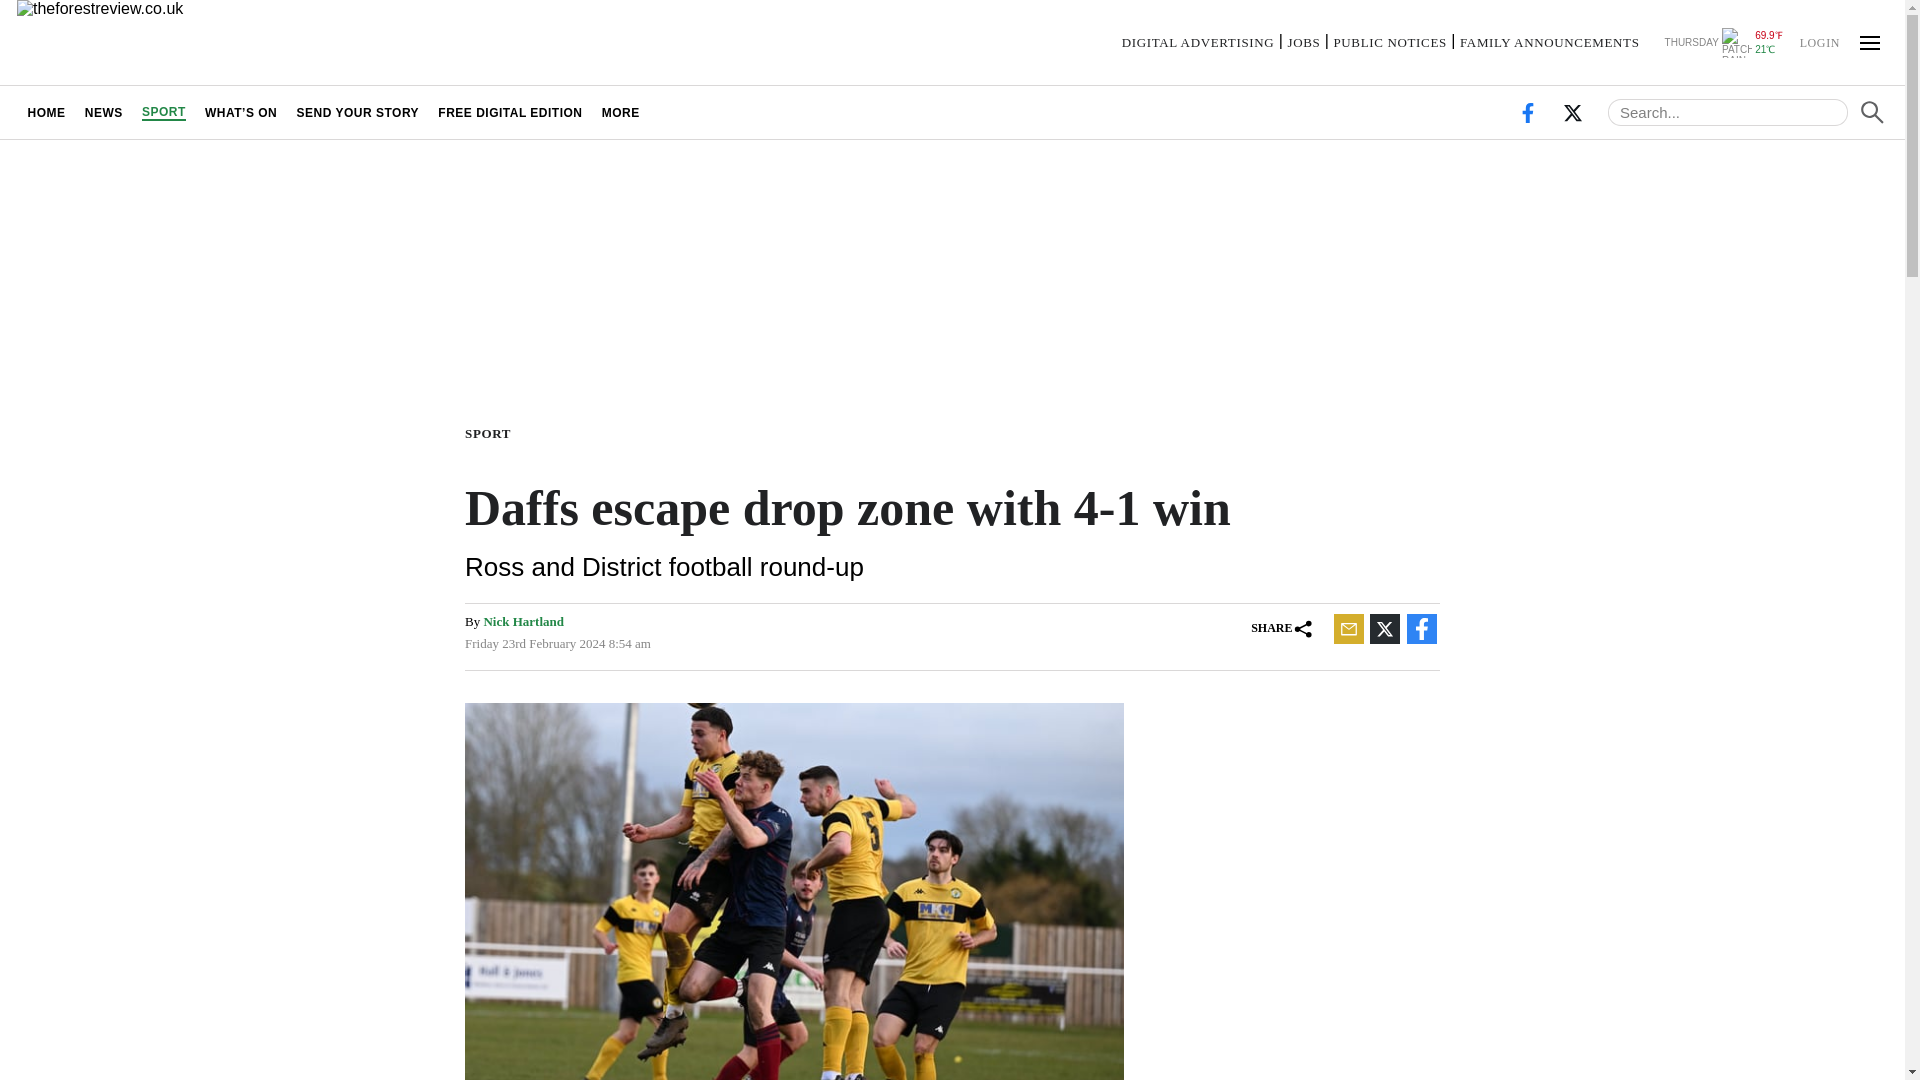 This screenshot has height=1080, width=1920. I want to click on FAMILY ANNOUNCEMENTS, so click(1549, 42).